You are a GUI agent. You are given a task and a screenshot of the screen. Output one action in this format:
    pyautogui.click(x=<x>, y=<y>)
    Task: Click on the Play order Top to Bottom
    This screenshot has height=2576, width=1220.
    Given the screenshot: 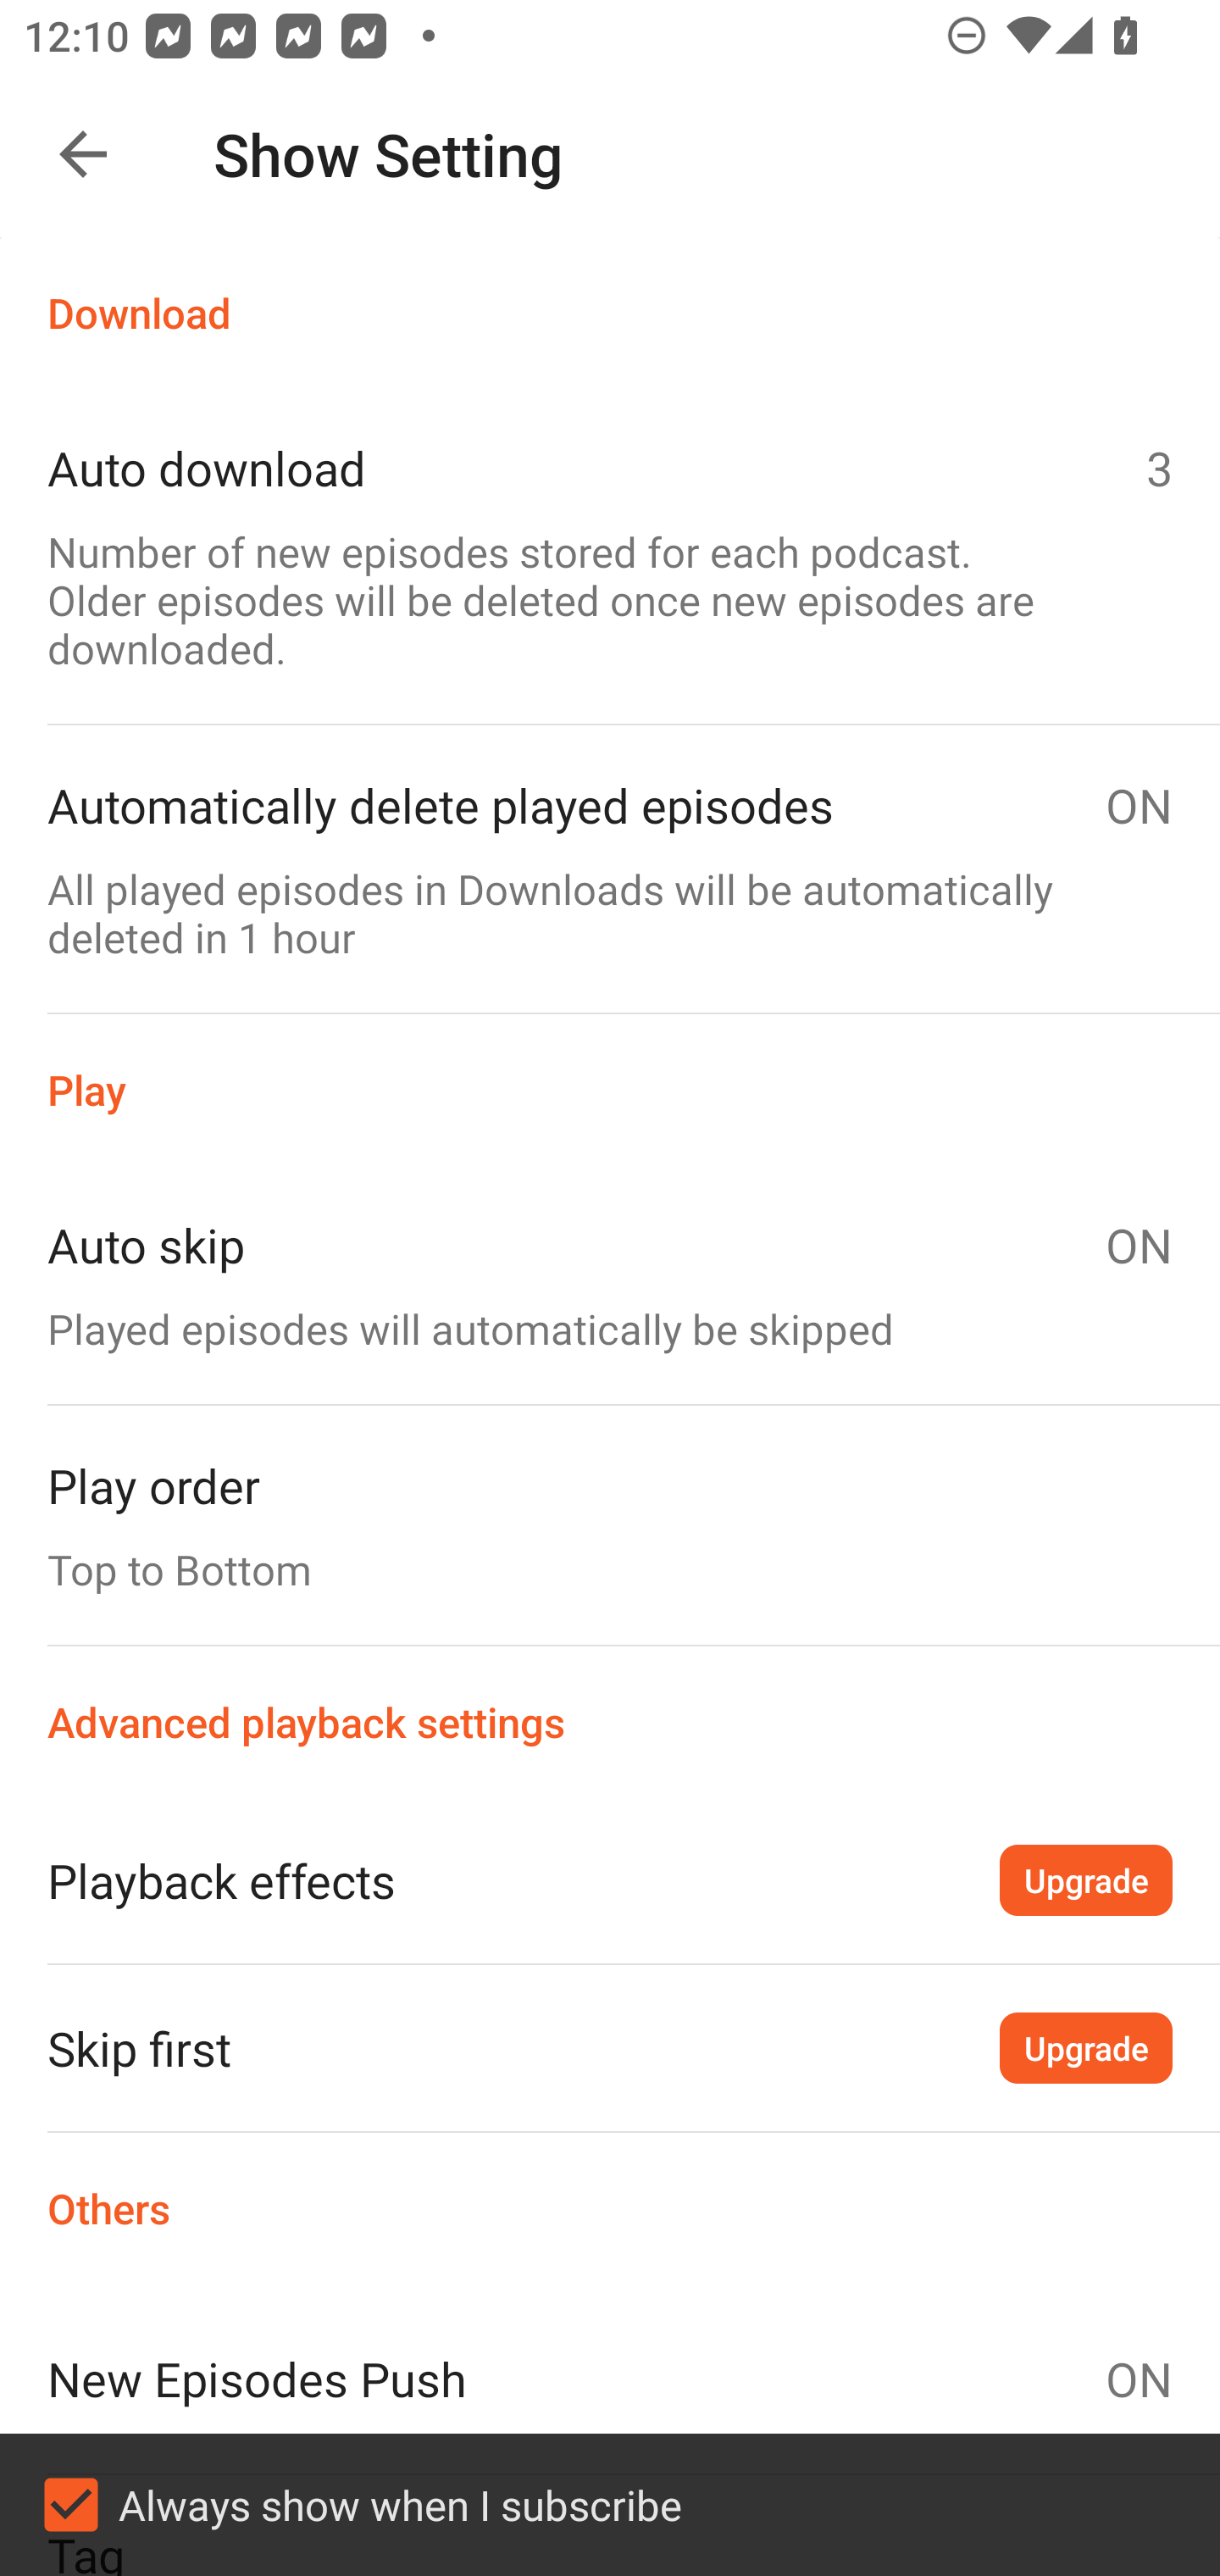 What is the action you would take?
    pyautogui.click(x=610, y=1524)
    